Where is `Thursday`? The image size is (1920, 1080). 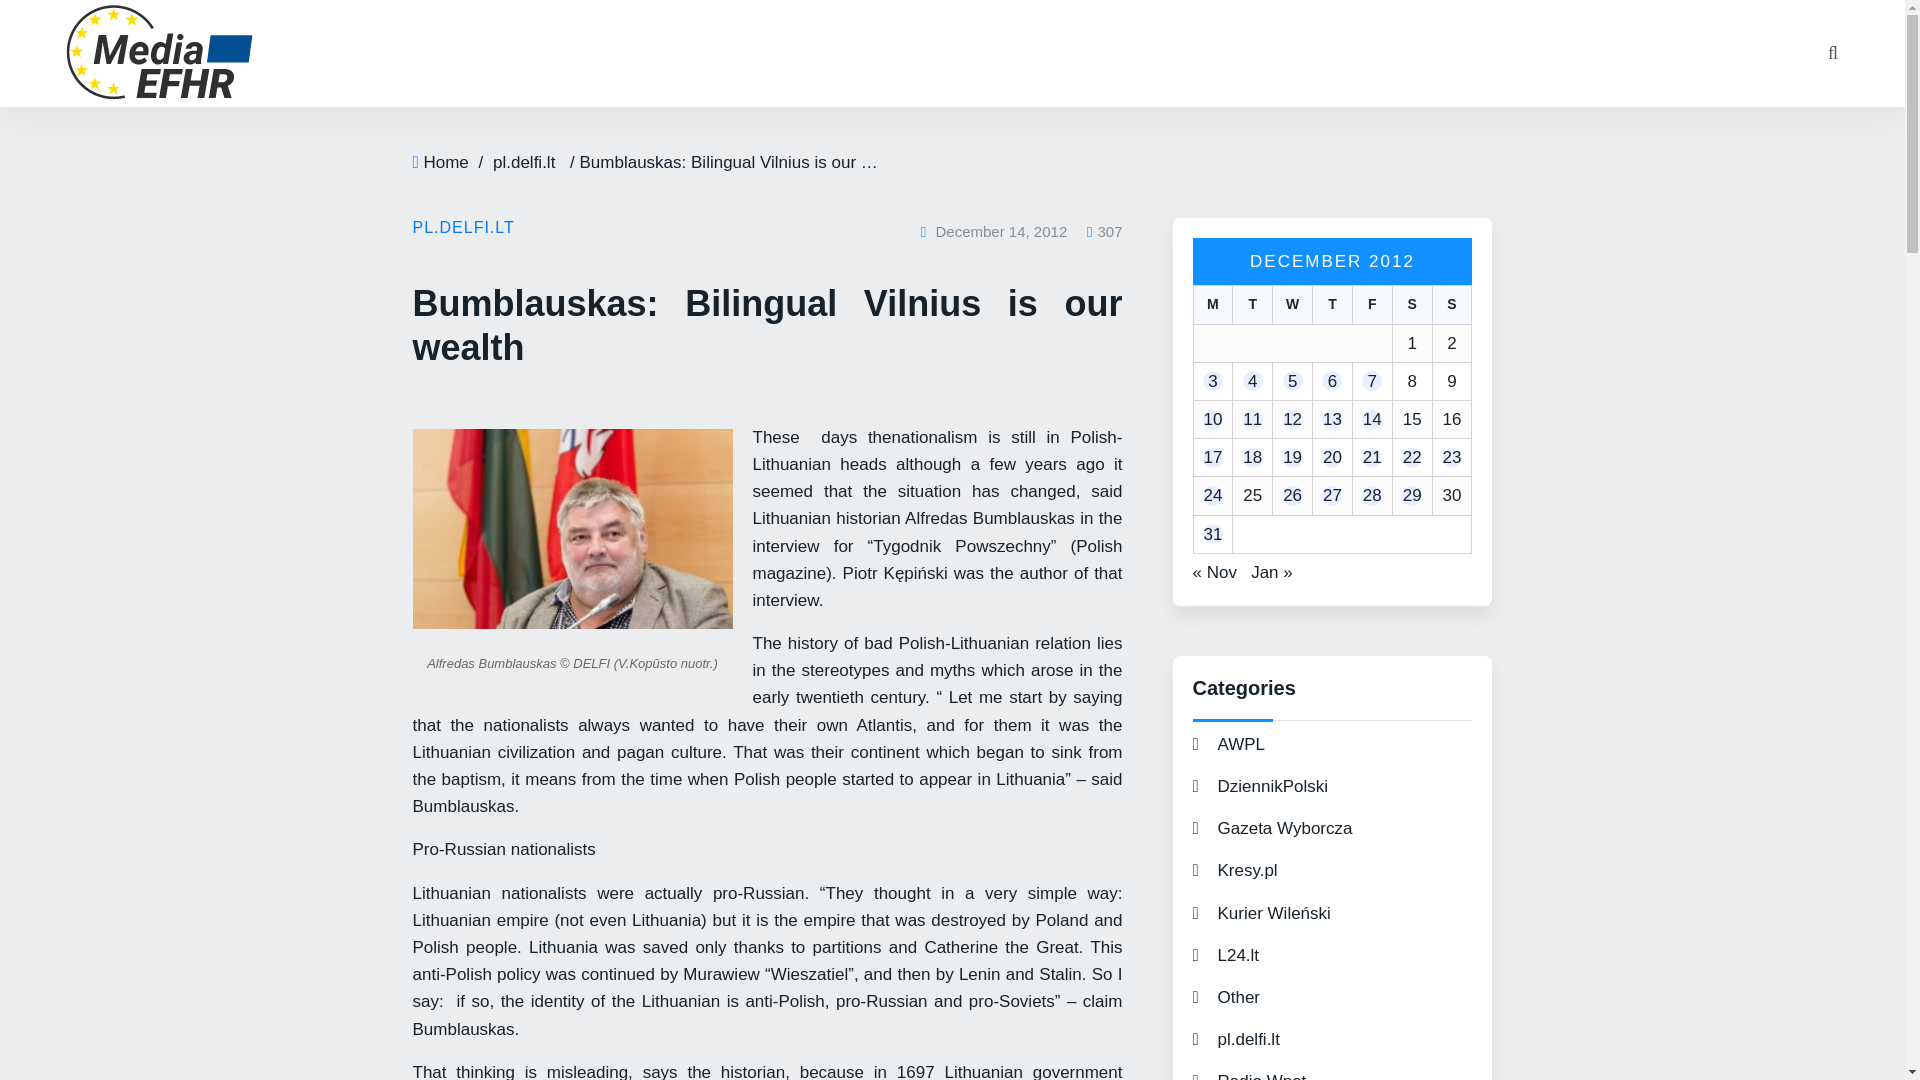 Thursday is located at coordinates (1331, 304).